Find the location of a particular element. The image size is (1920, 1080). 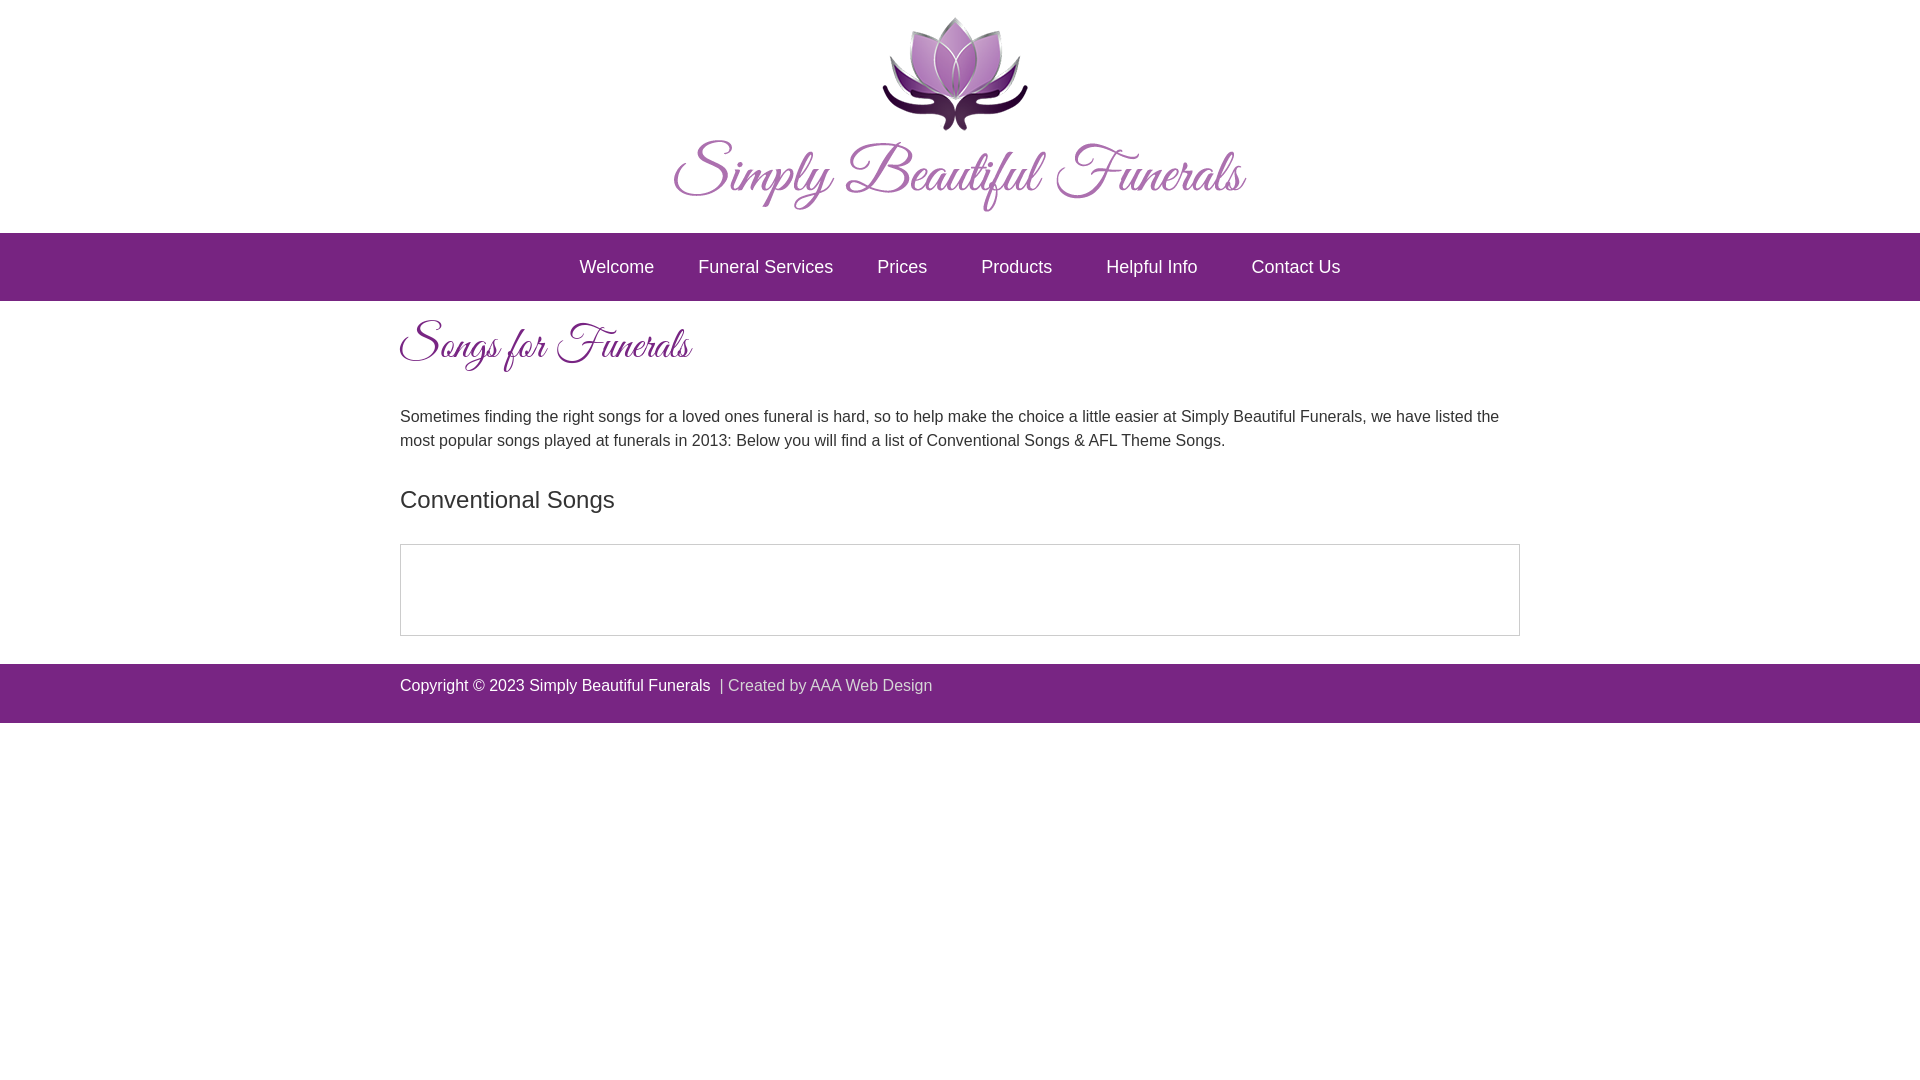

Prices is located at coordinates (907, 267).